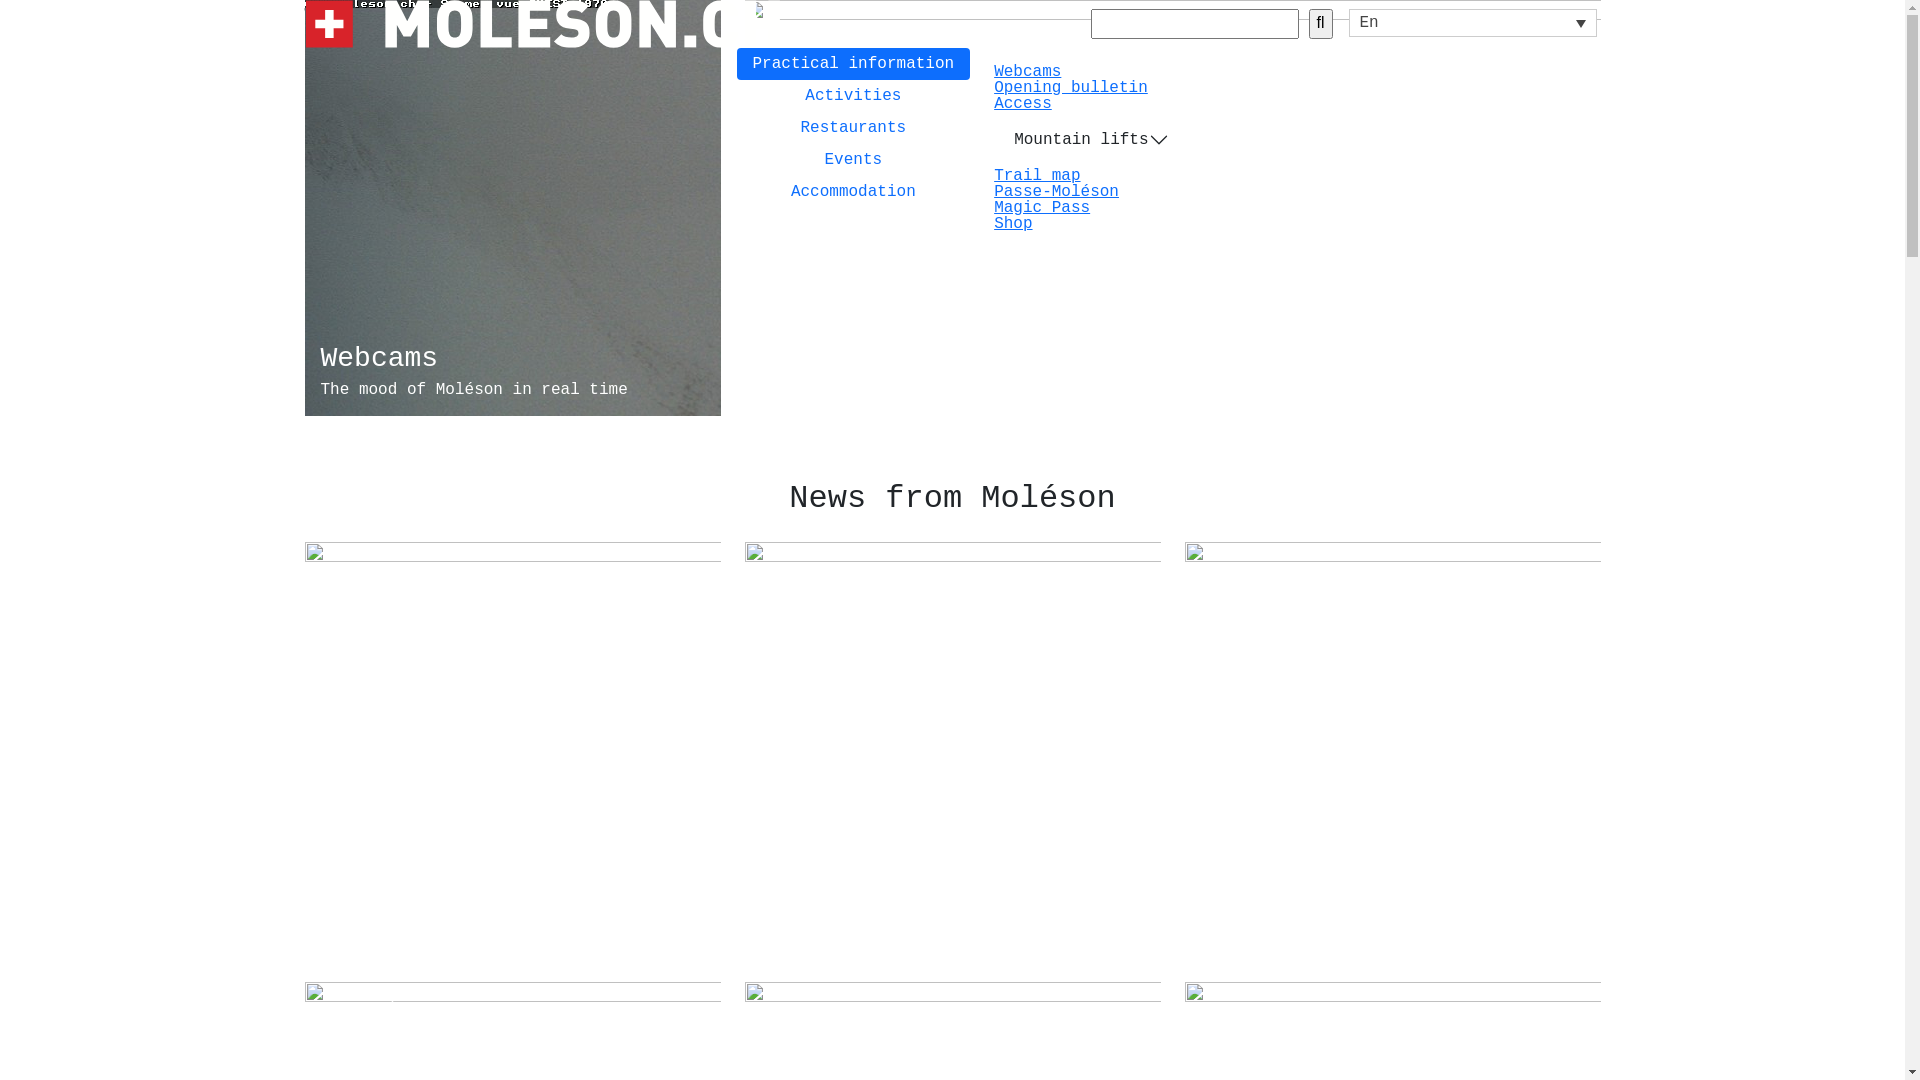  What do you see at coordinates (1472, 23) in the screenshot?
I see `En` at bounding box center [1472, 23].